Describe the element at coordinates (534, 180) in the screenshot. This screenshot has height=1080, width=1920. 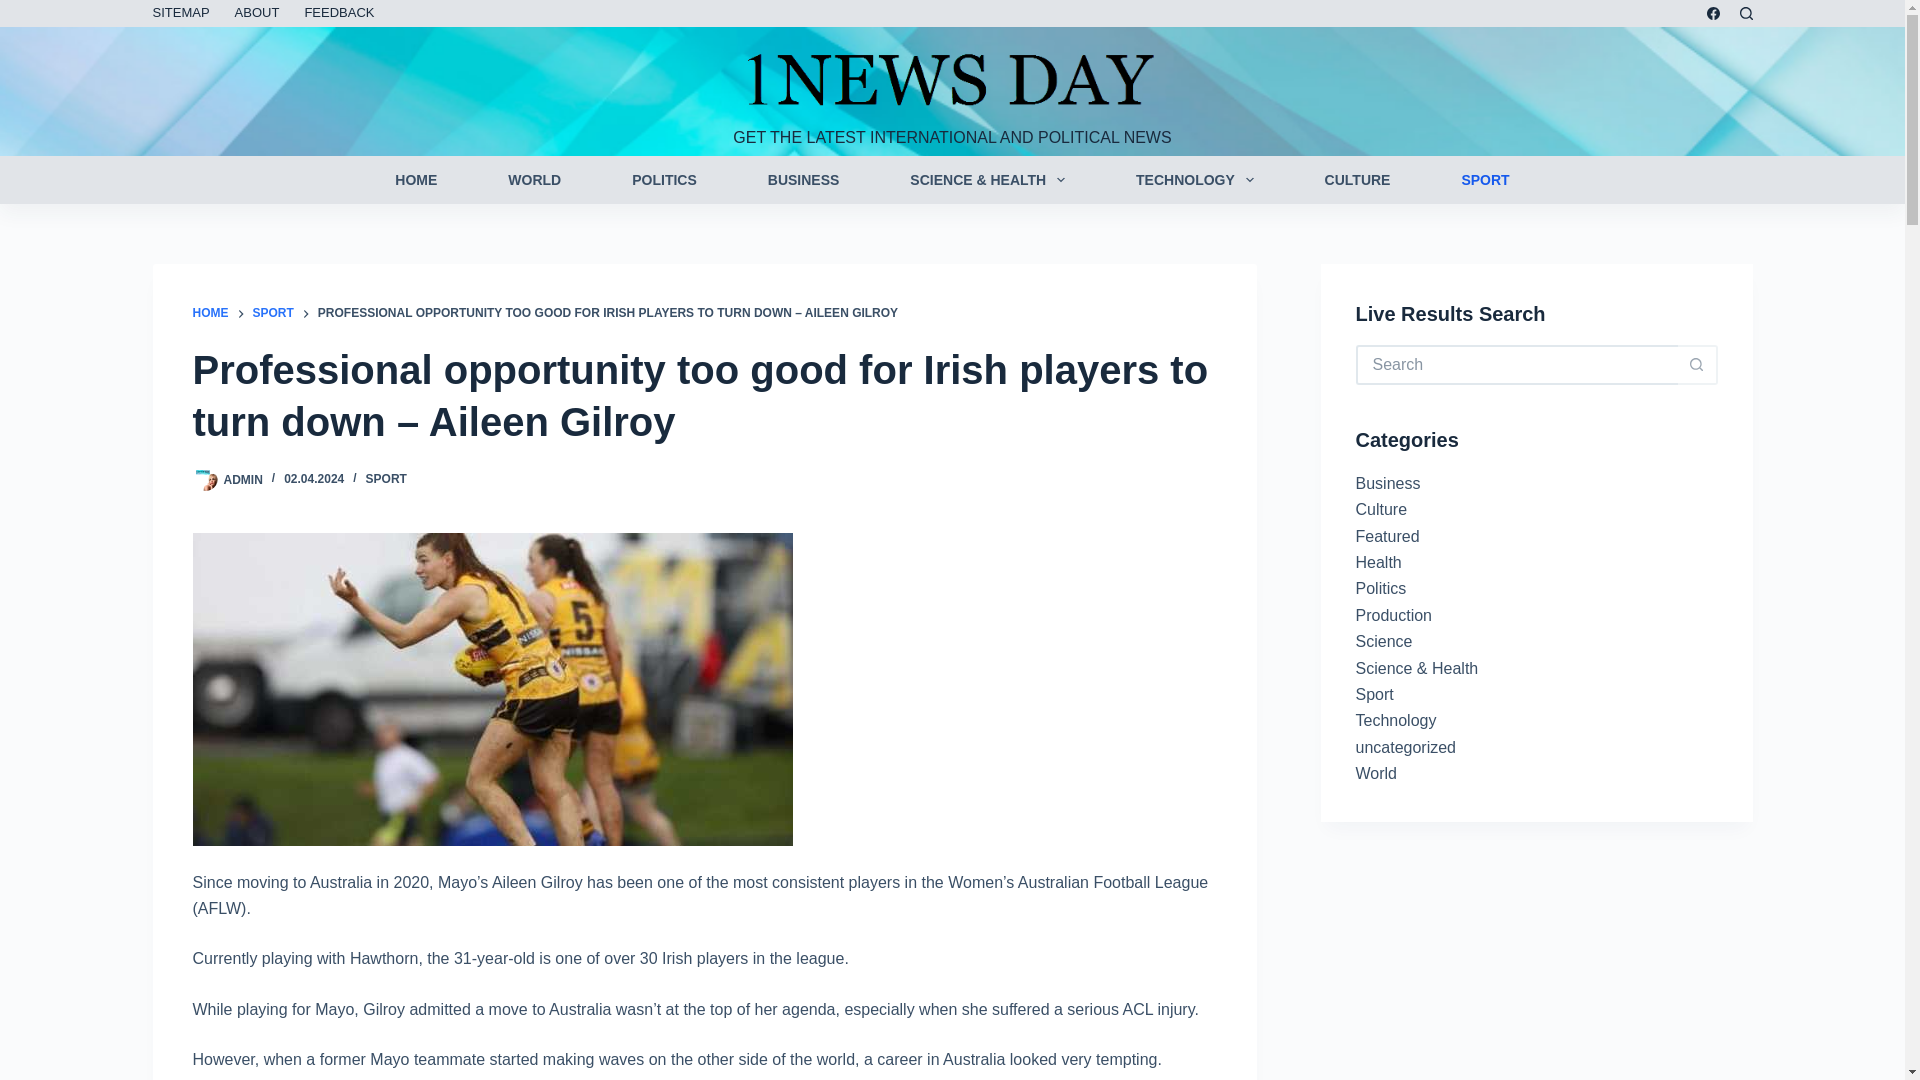
I see `WORLD` at that location.